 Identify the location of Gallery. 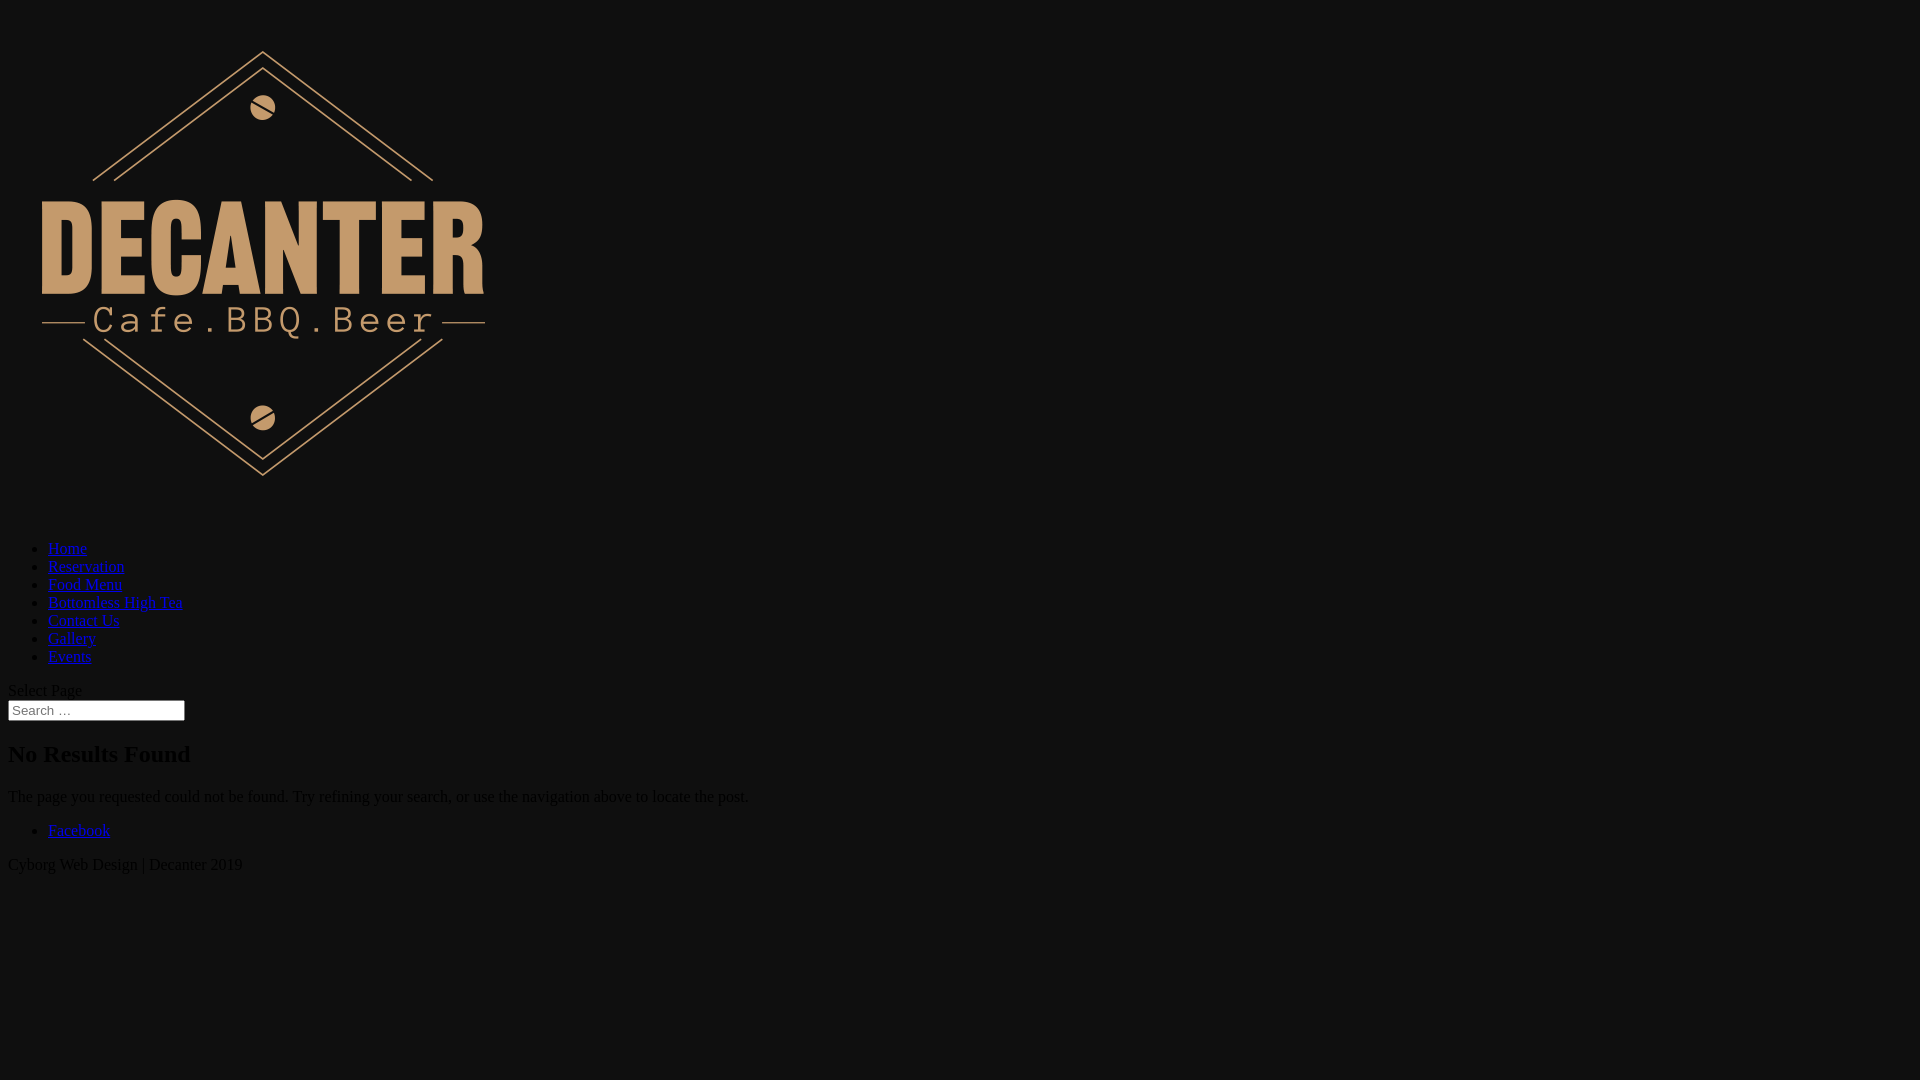
(72, 638).